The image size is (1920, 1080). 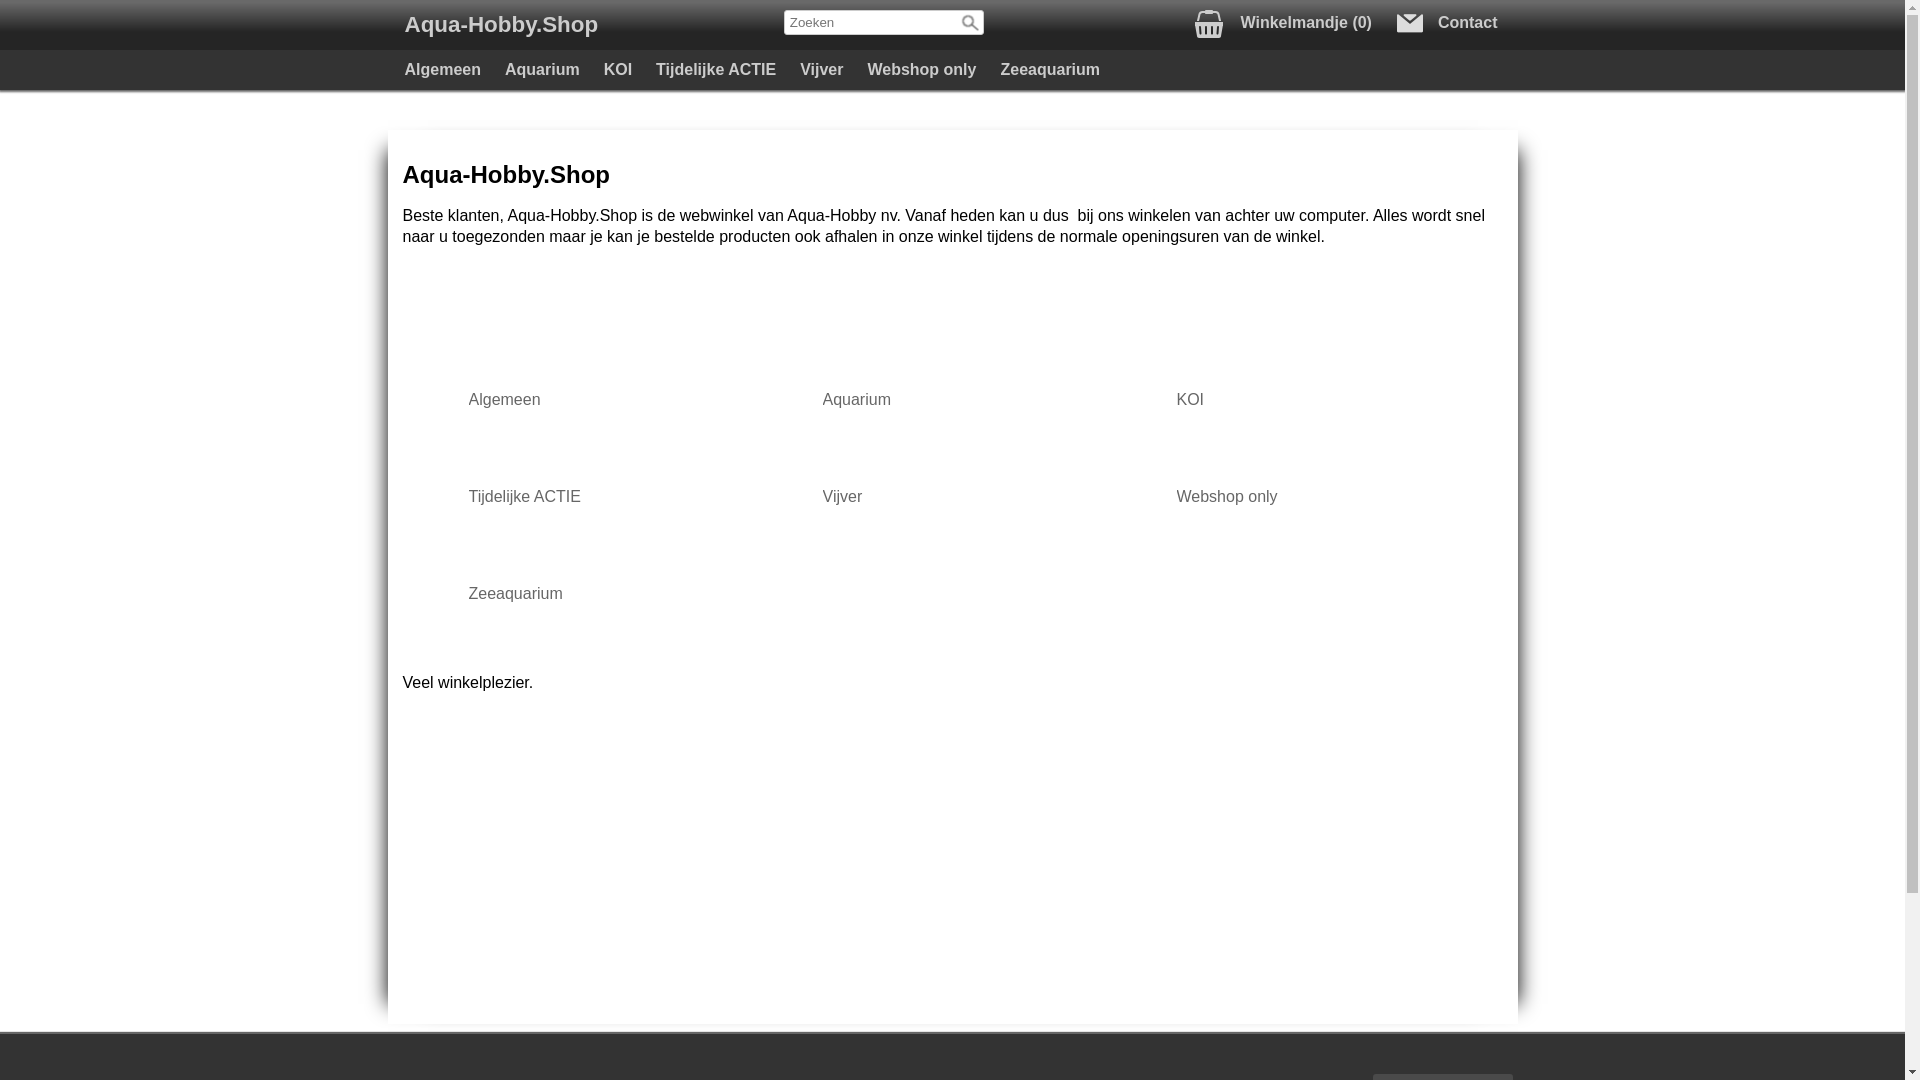 What do you see at coordinates (618, 70) in the screenshot?
I see `KOI` at bounding box center [618, 70].